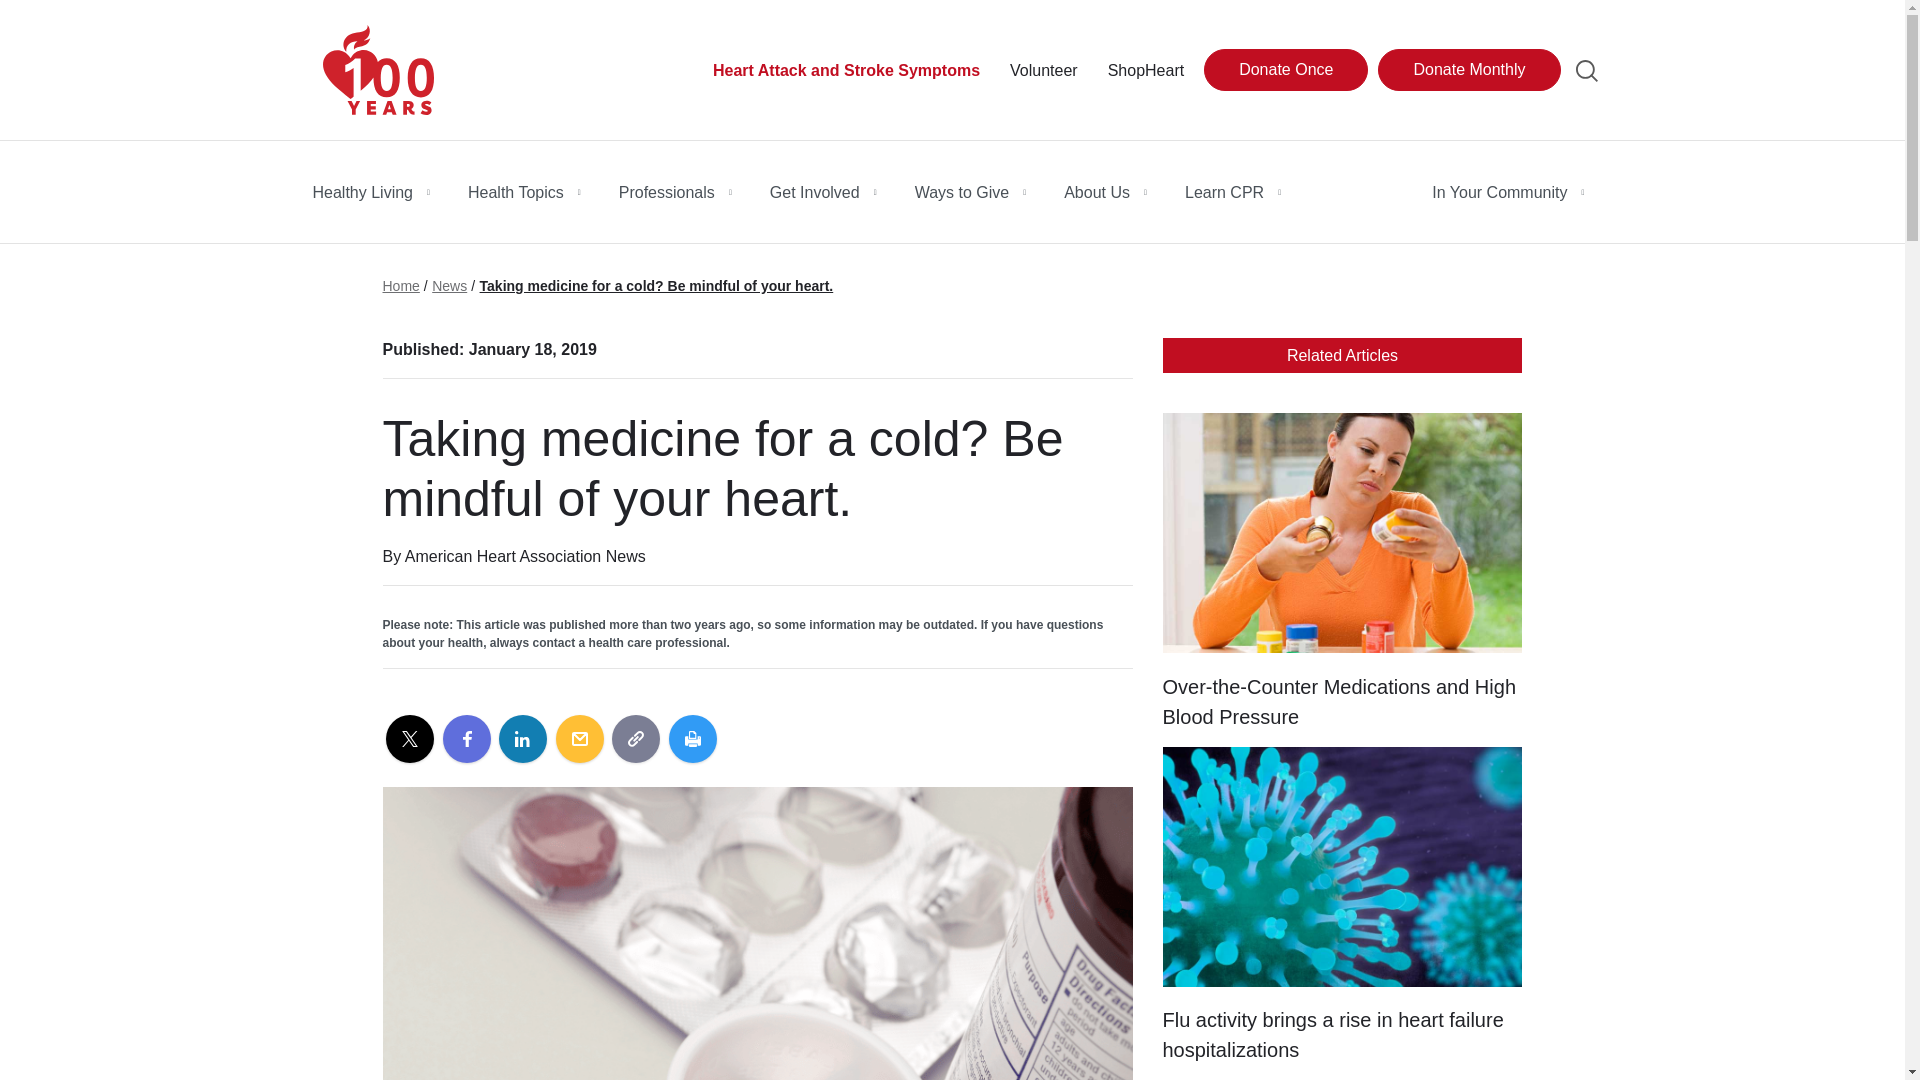 The height and width of the screenshot is (1080, 1920). I want to click on Search, so click(1586, 71).